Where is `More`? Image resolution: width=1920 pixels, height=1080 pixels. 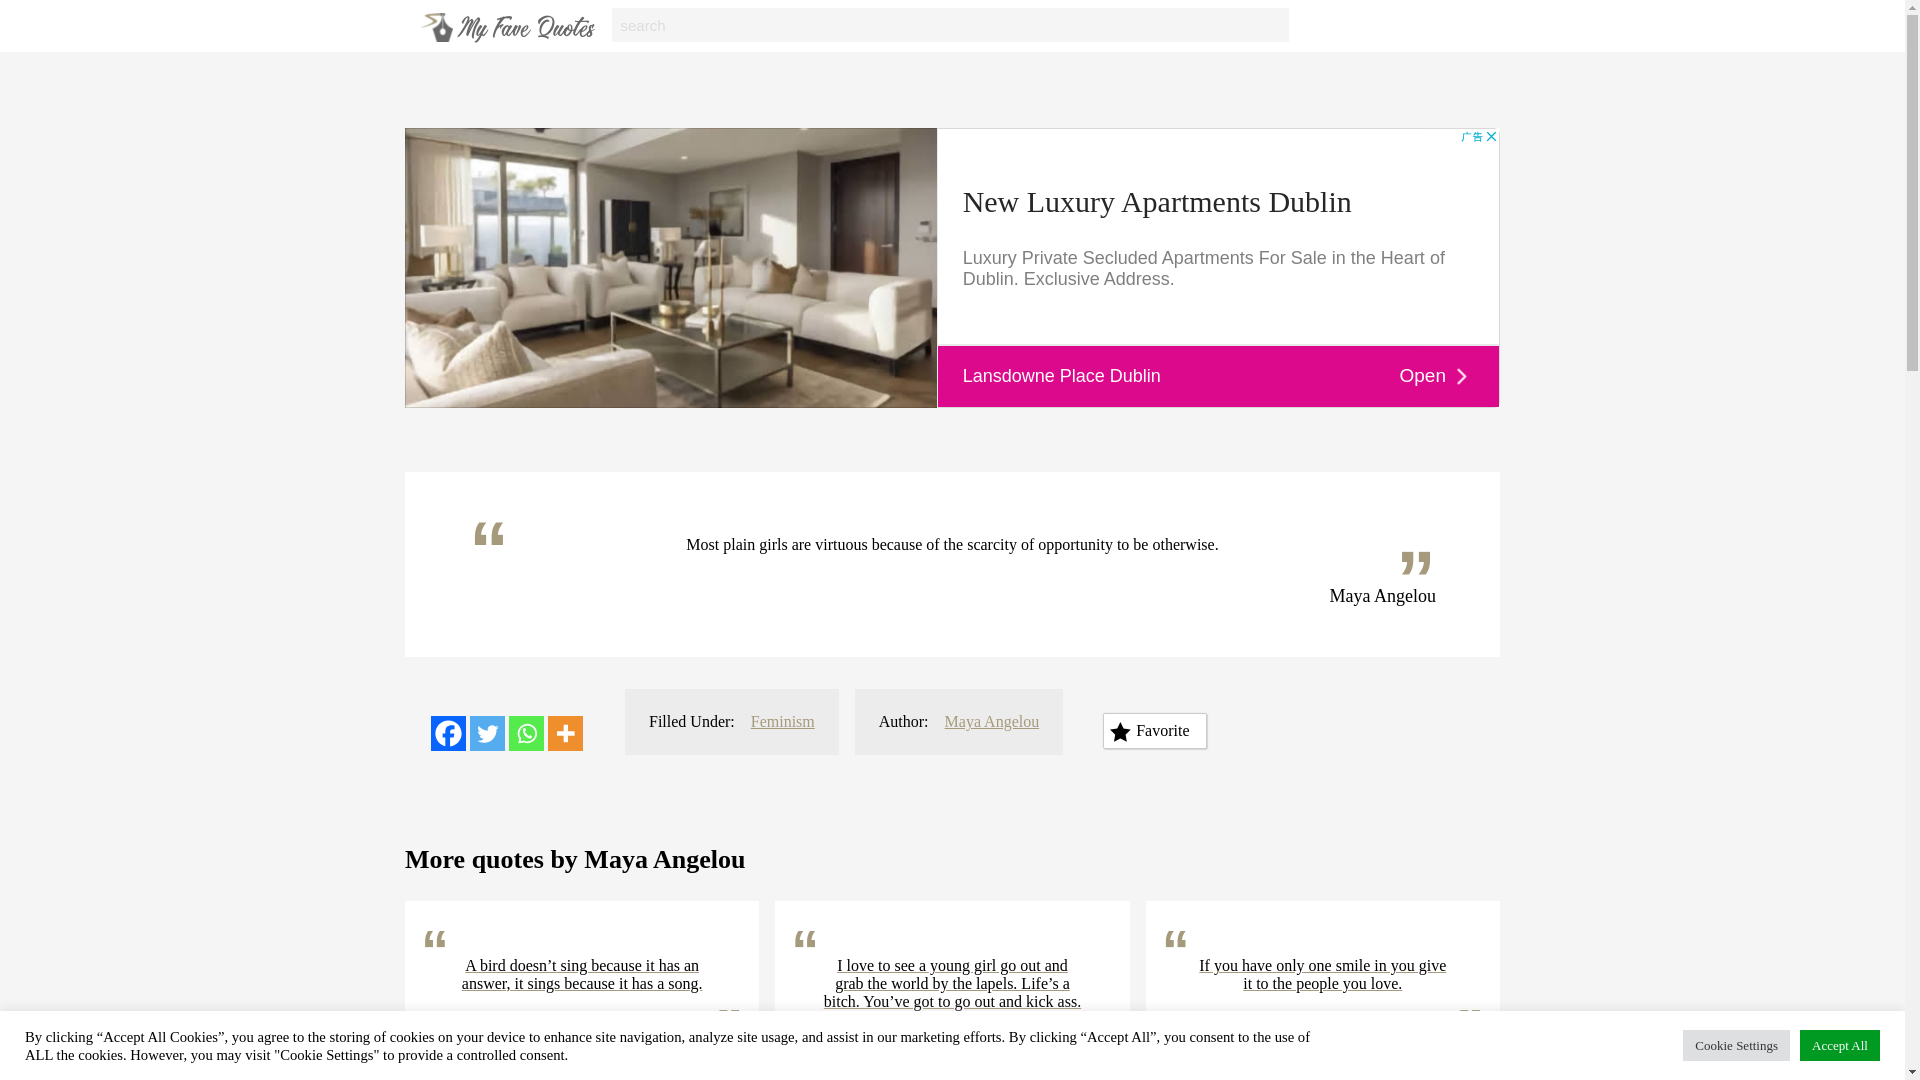 More is located at coordinates (565, 733).